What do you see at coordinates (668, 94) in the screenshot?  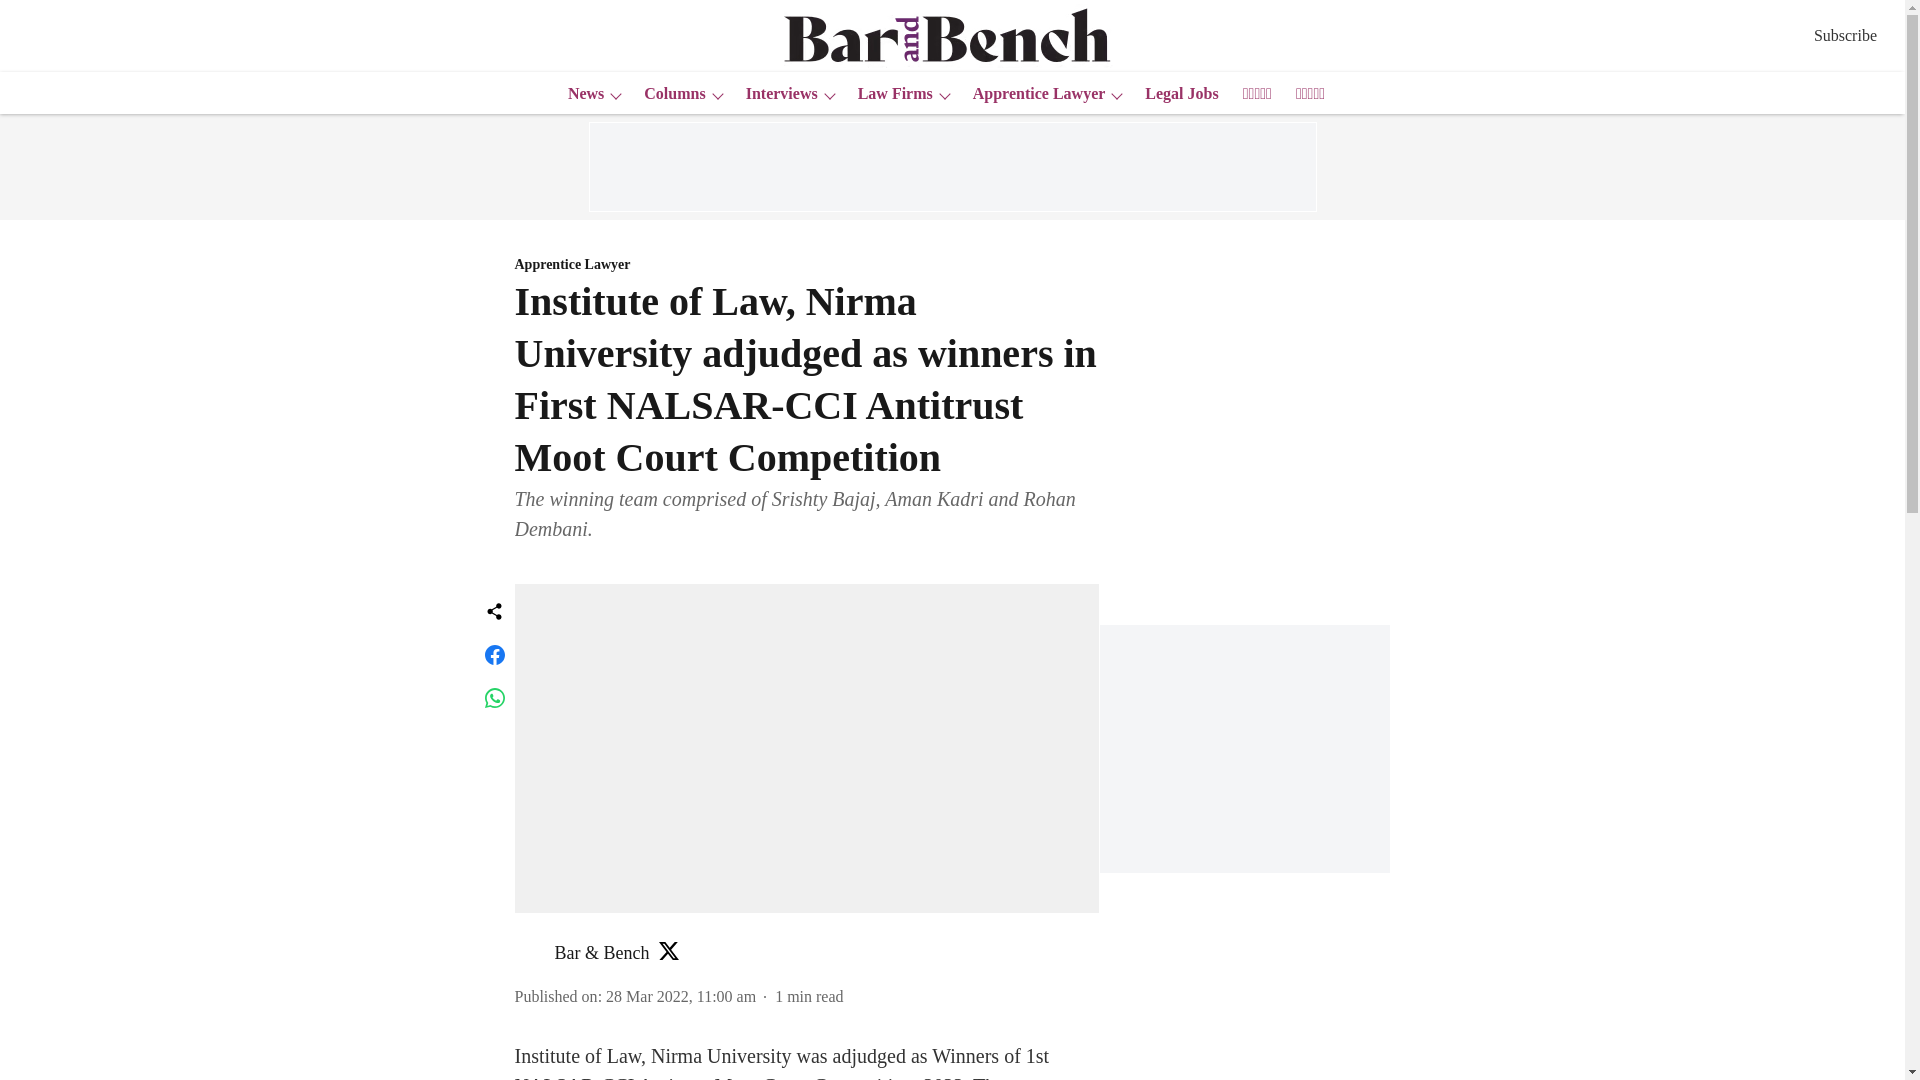 I see `Columns` at bounding box center [668, 94].